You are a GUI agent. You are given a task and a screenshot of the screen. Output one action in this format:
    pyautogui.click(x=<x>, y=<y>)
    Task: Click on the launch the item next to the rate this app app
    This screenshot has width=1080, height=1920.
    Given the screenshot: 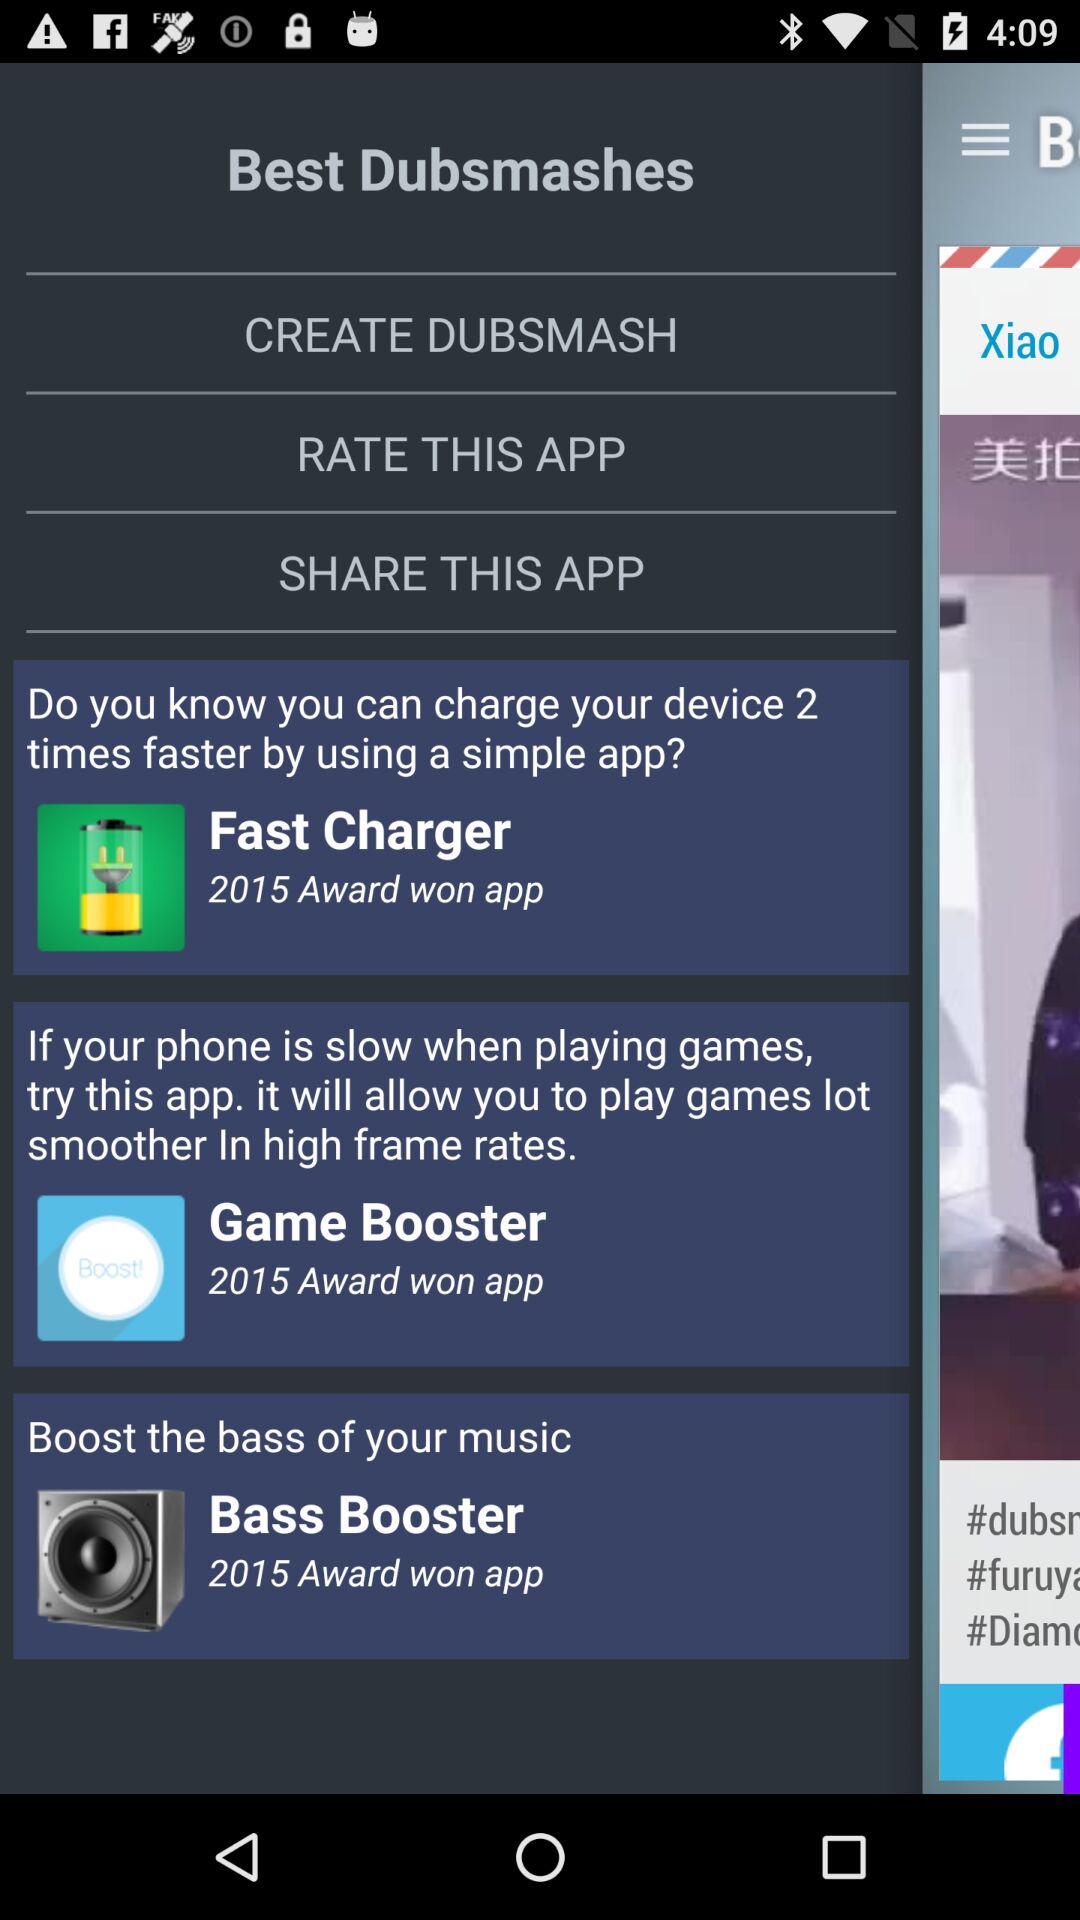 What is the action you would take?
    pyautogui.click(x=1010, y=936)
    